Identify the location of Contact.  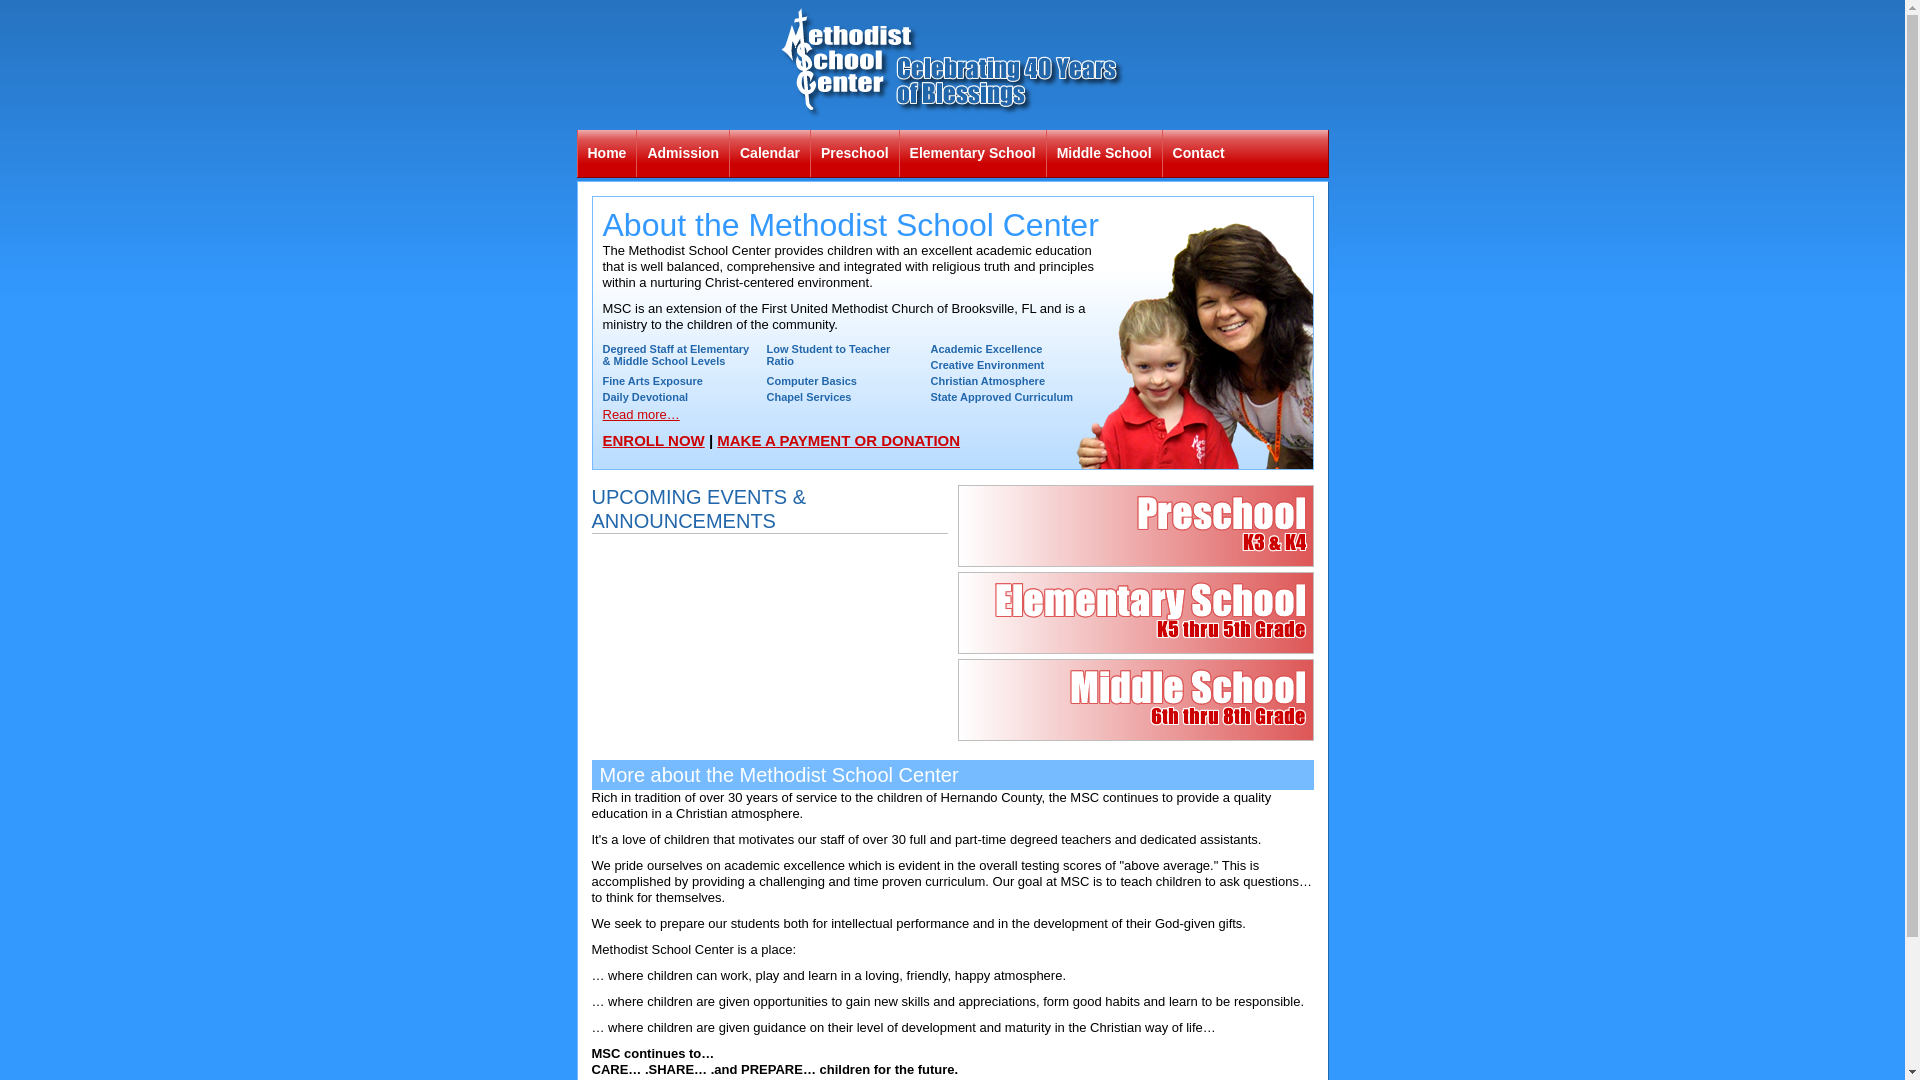
(1199, 154).